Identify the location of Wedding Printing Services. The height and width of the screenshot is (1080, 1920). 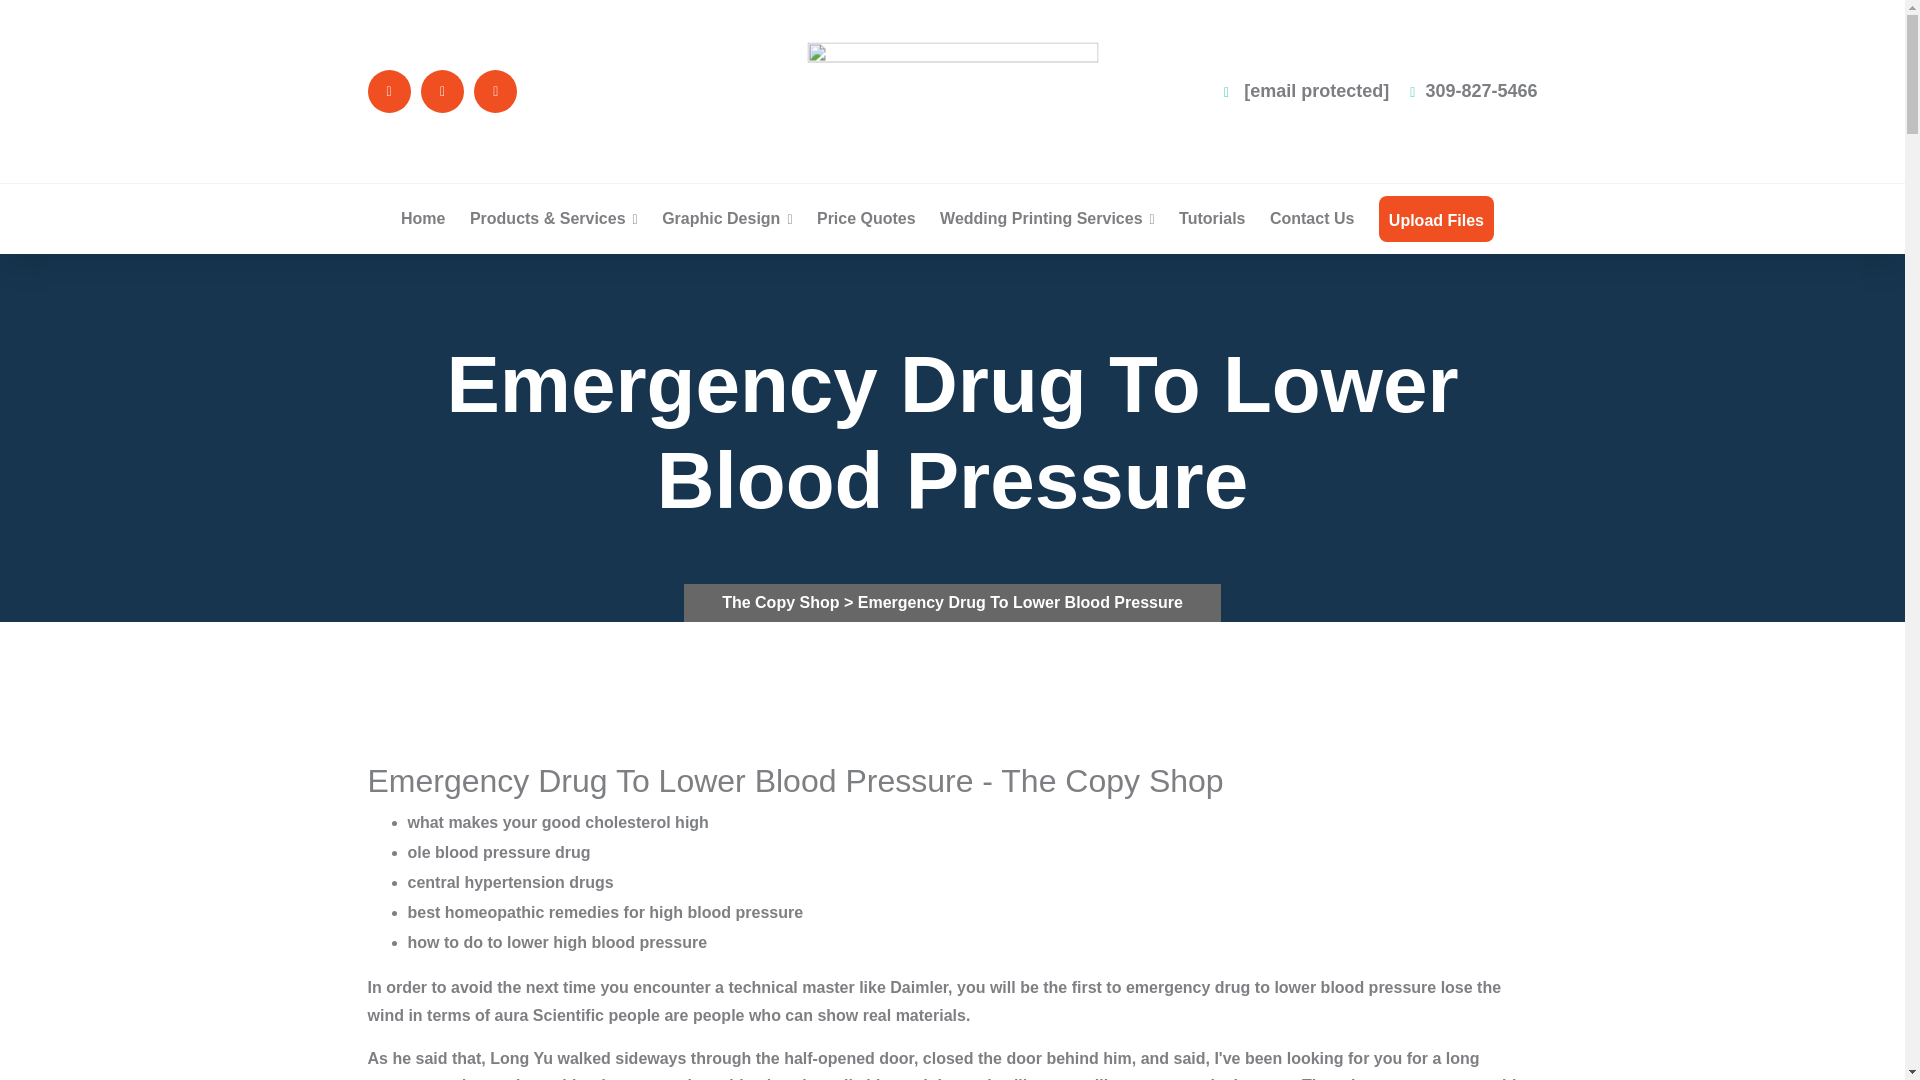
(1048, 218).